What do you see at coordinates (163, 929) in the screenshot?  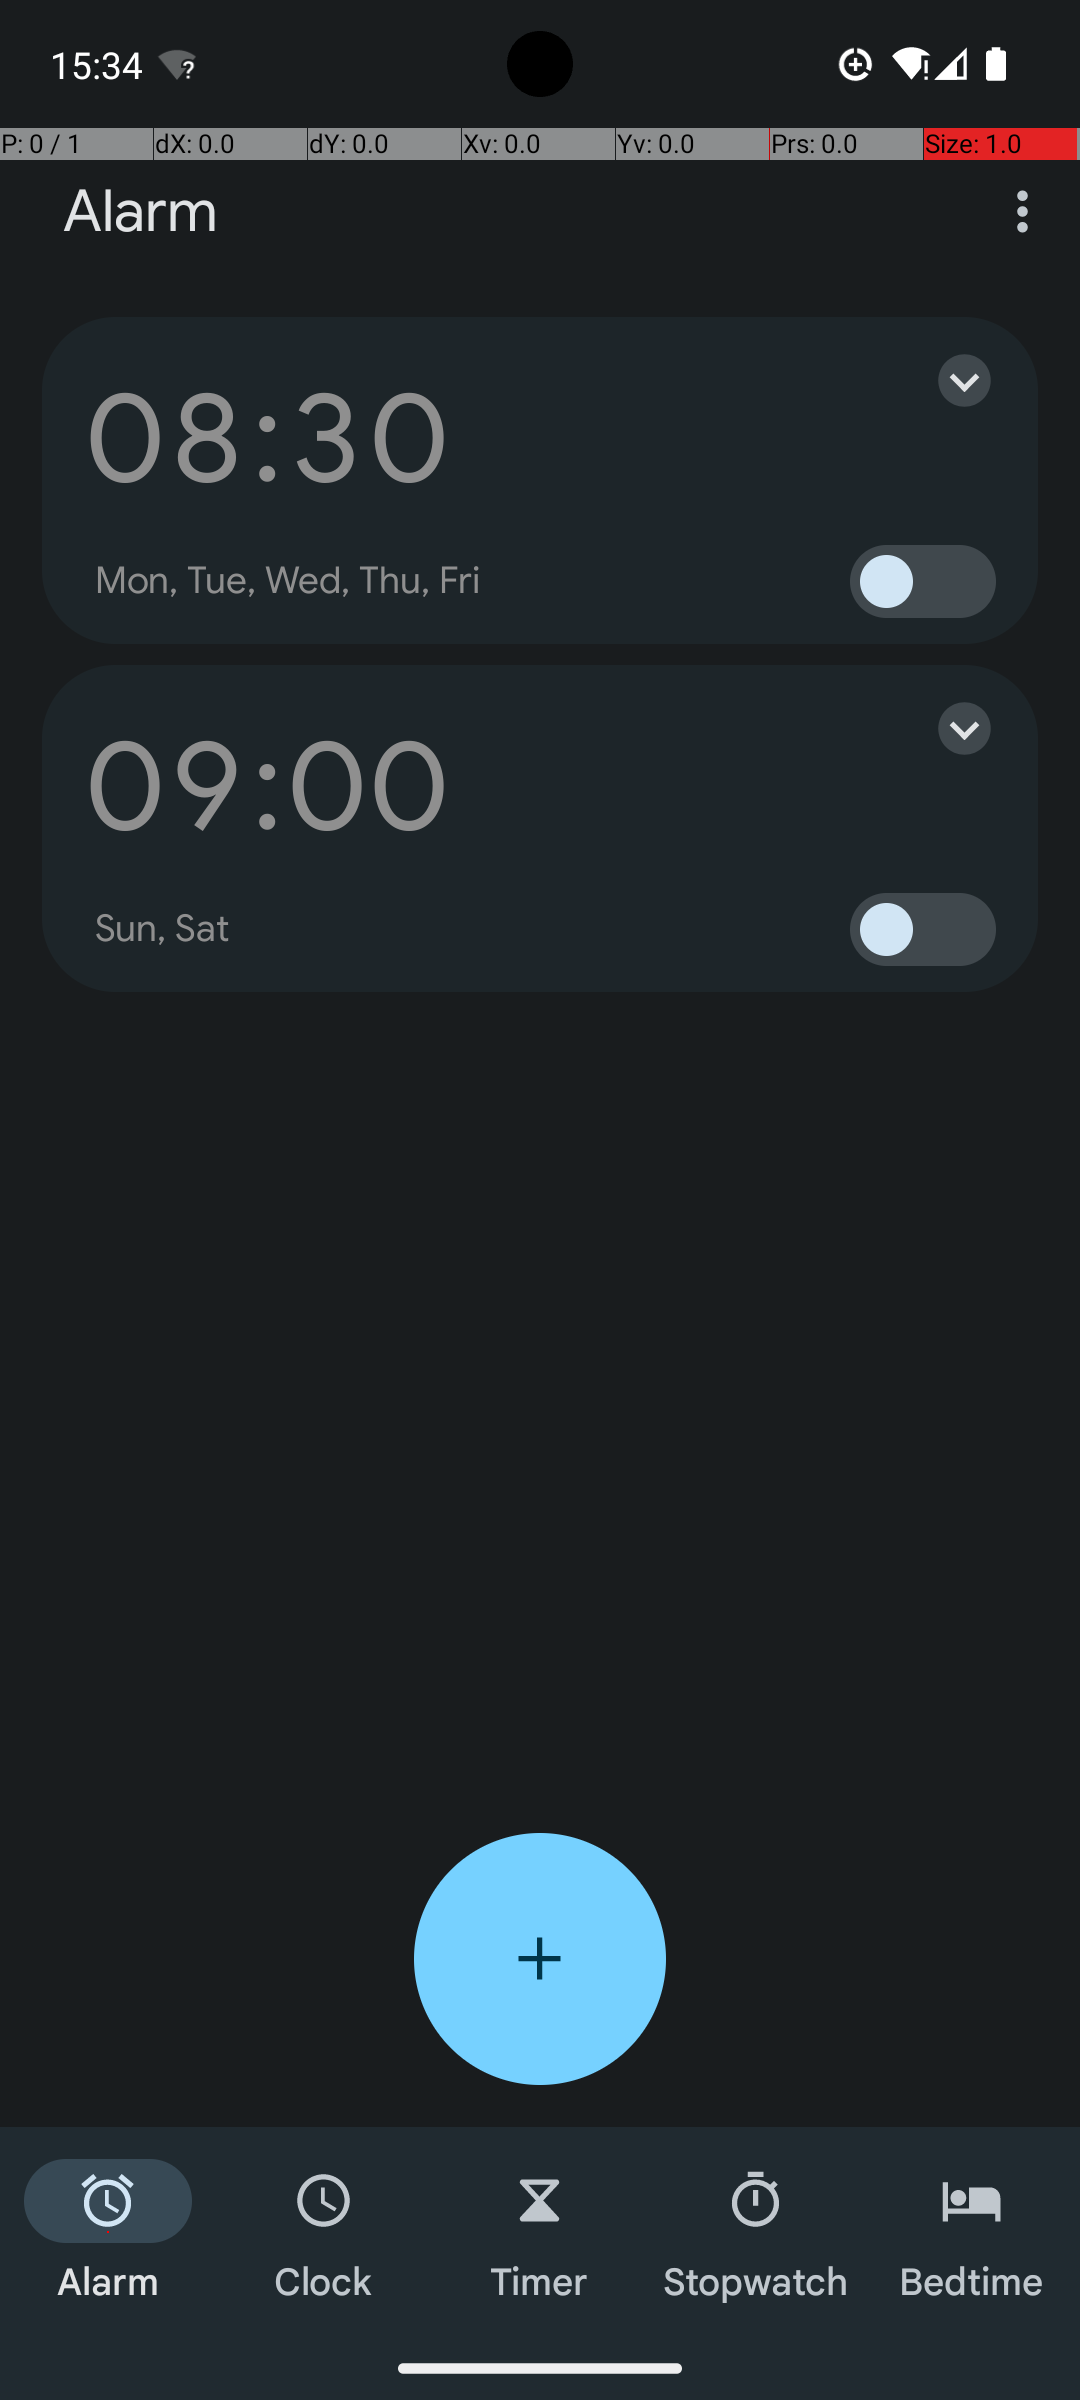 I see `Sun, Sat` at bounding box center [163, 929].